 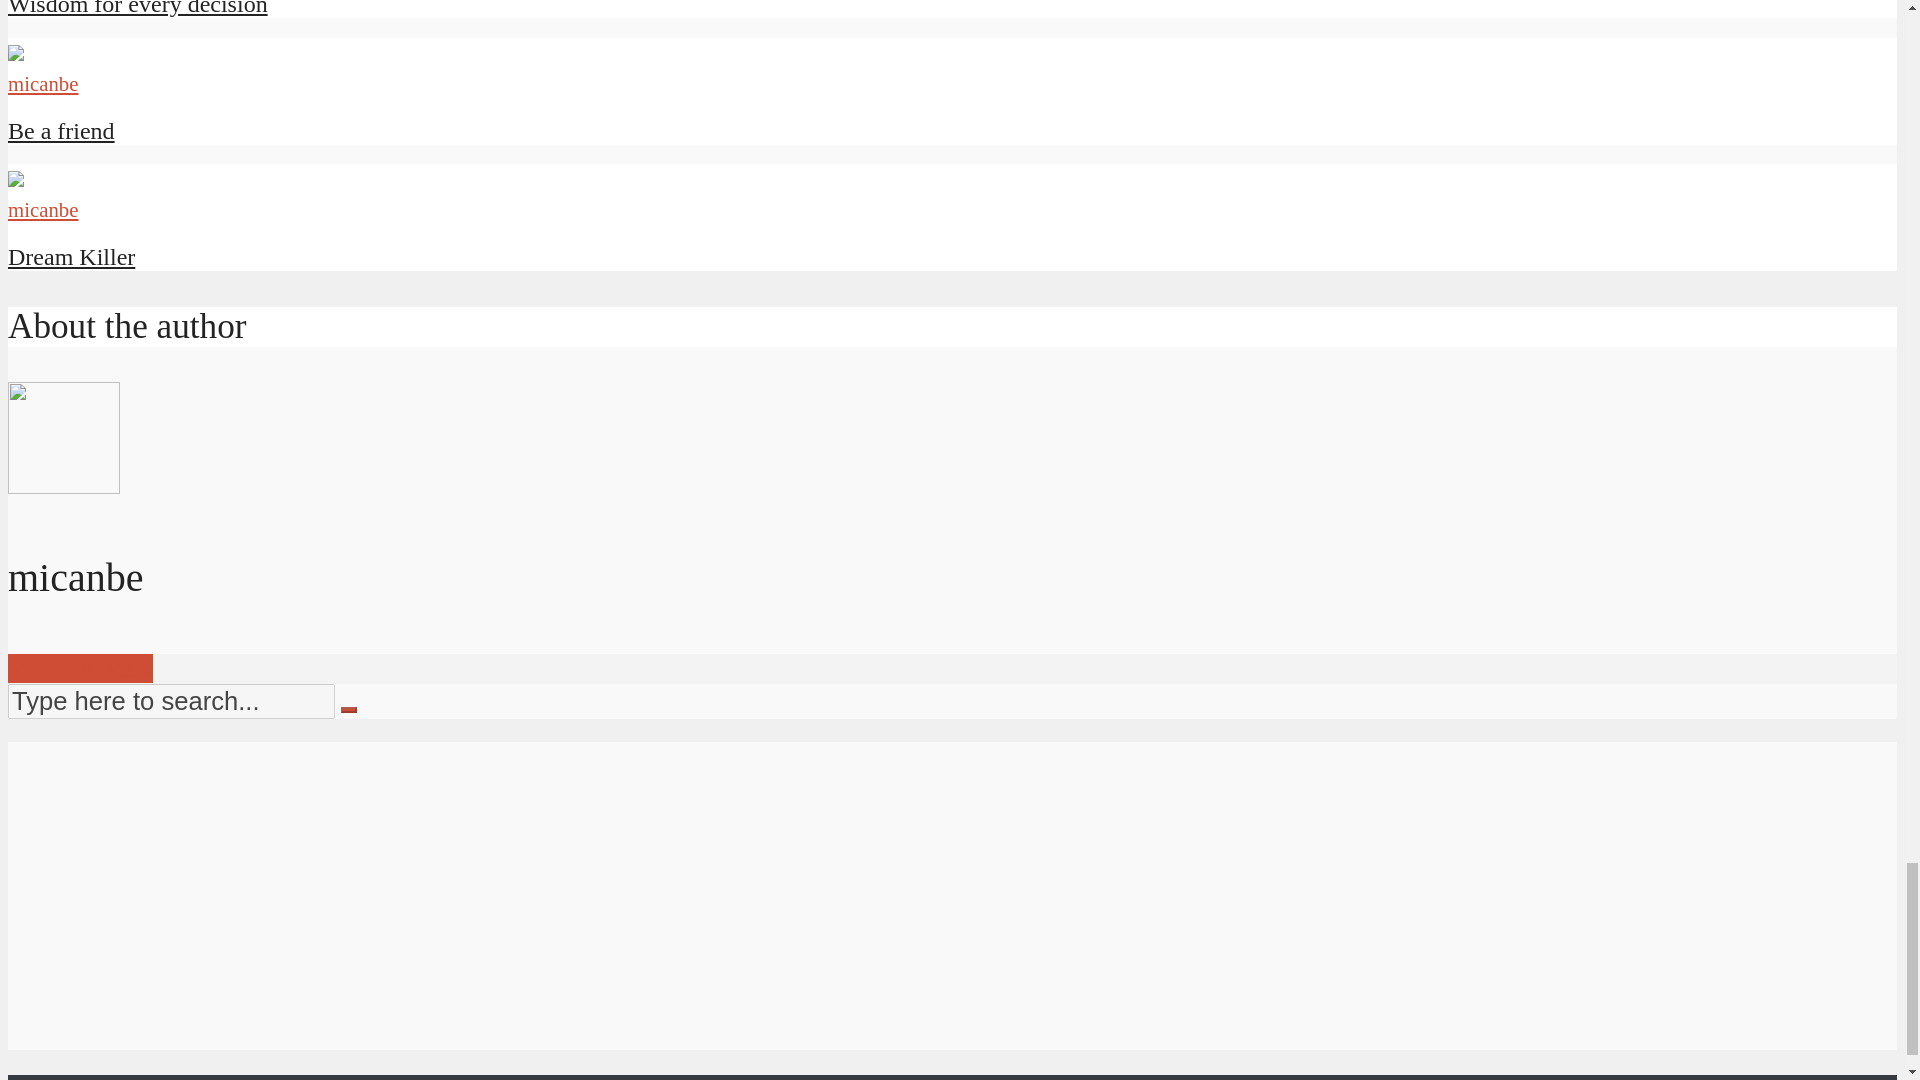 What do you see at coordinates (138, 8) in the screenshot?
I see `Wisdom for every decision` at bounding box center [138, 8].